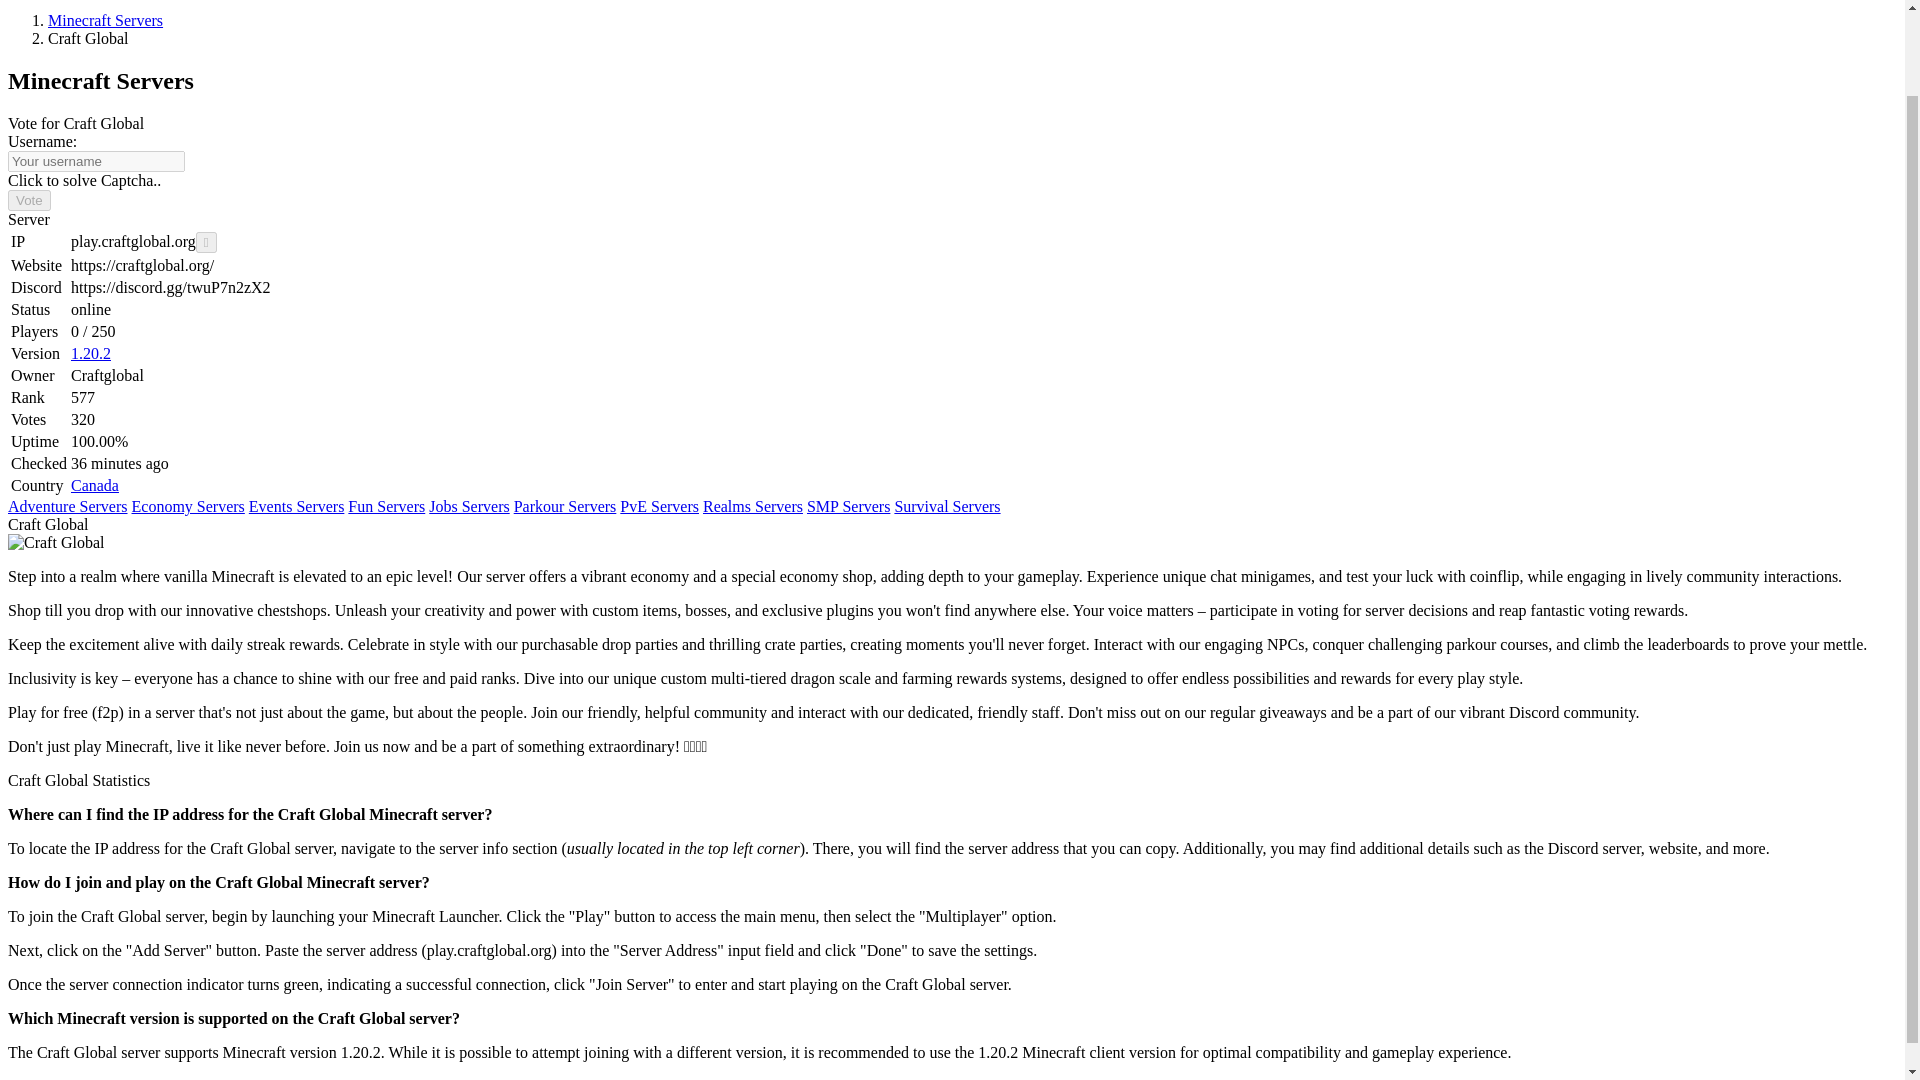  What do you see at coordinates (565, 506) in the screenshot?
I see `Parkour Servers` at bounding box center [565, 506].